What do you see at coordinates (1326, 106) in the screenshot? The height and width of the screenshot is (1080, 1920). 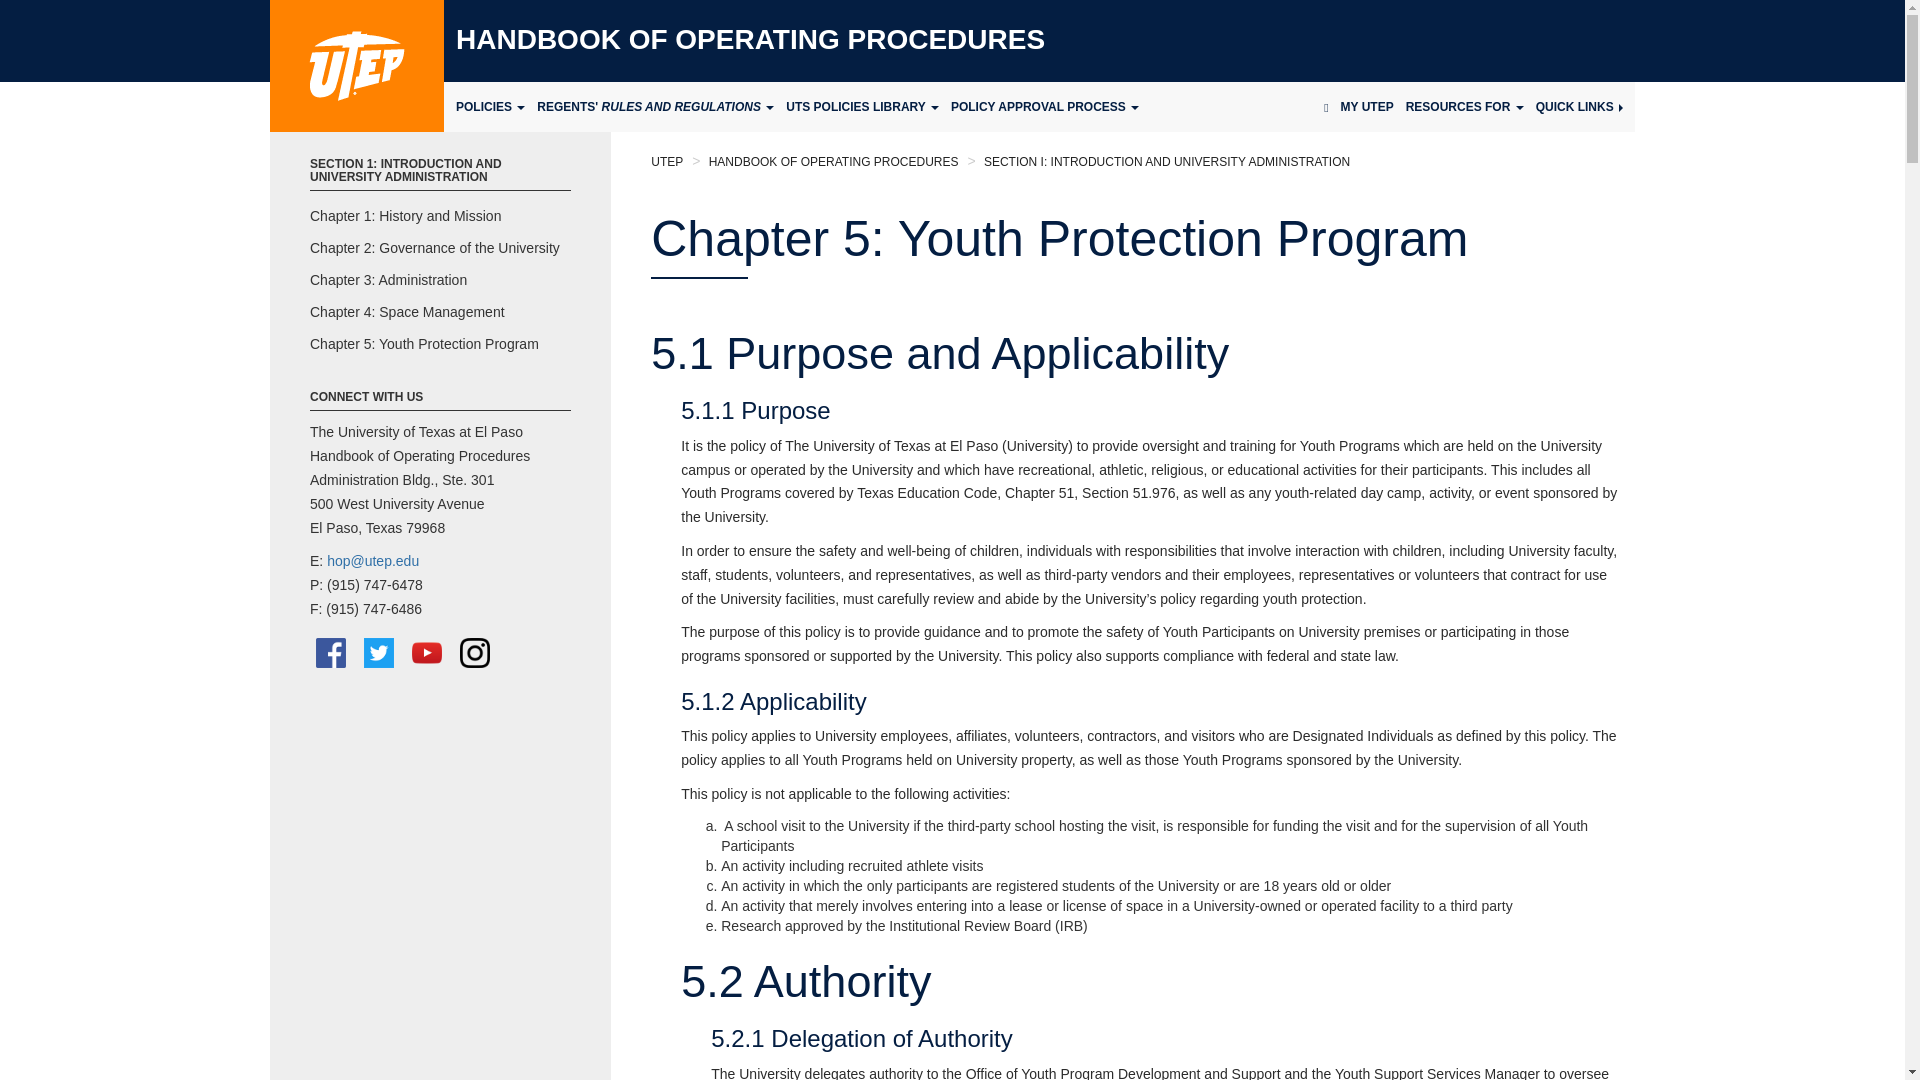 I see `Search pages and people` at bounding box center [1326, 106].